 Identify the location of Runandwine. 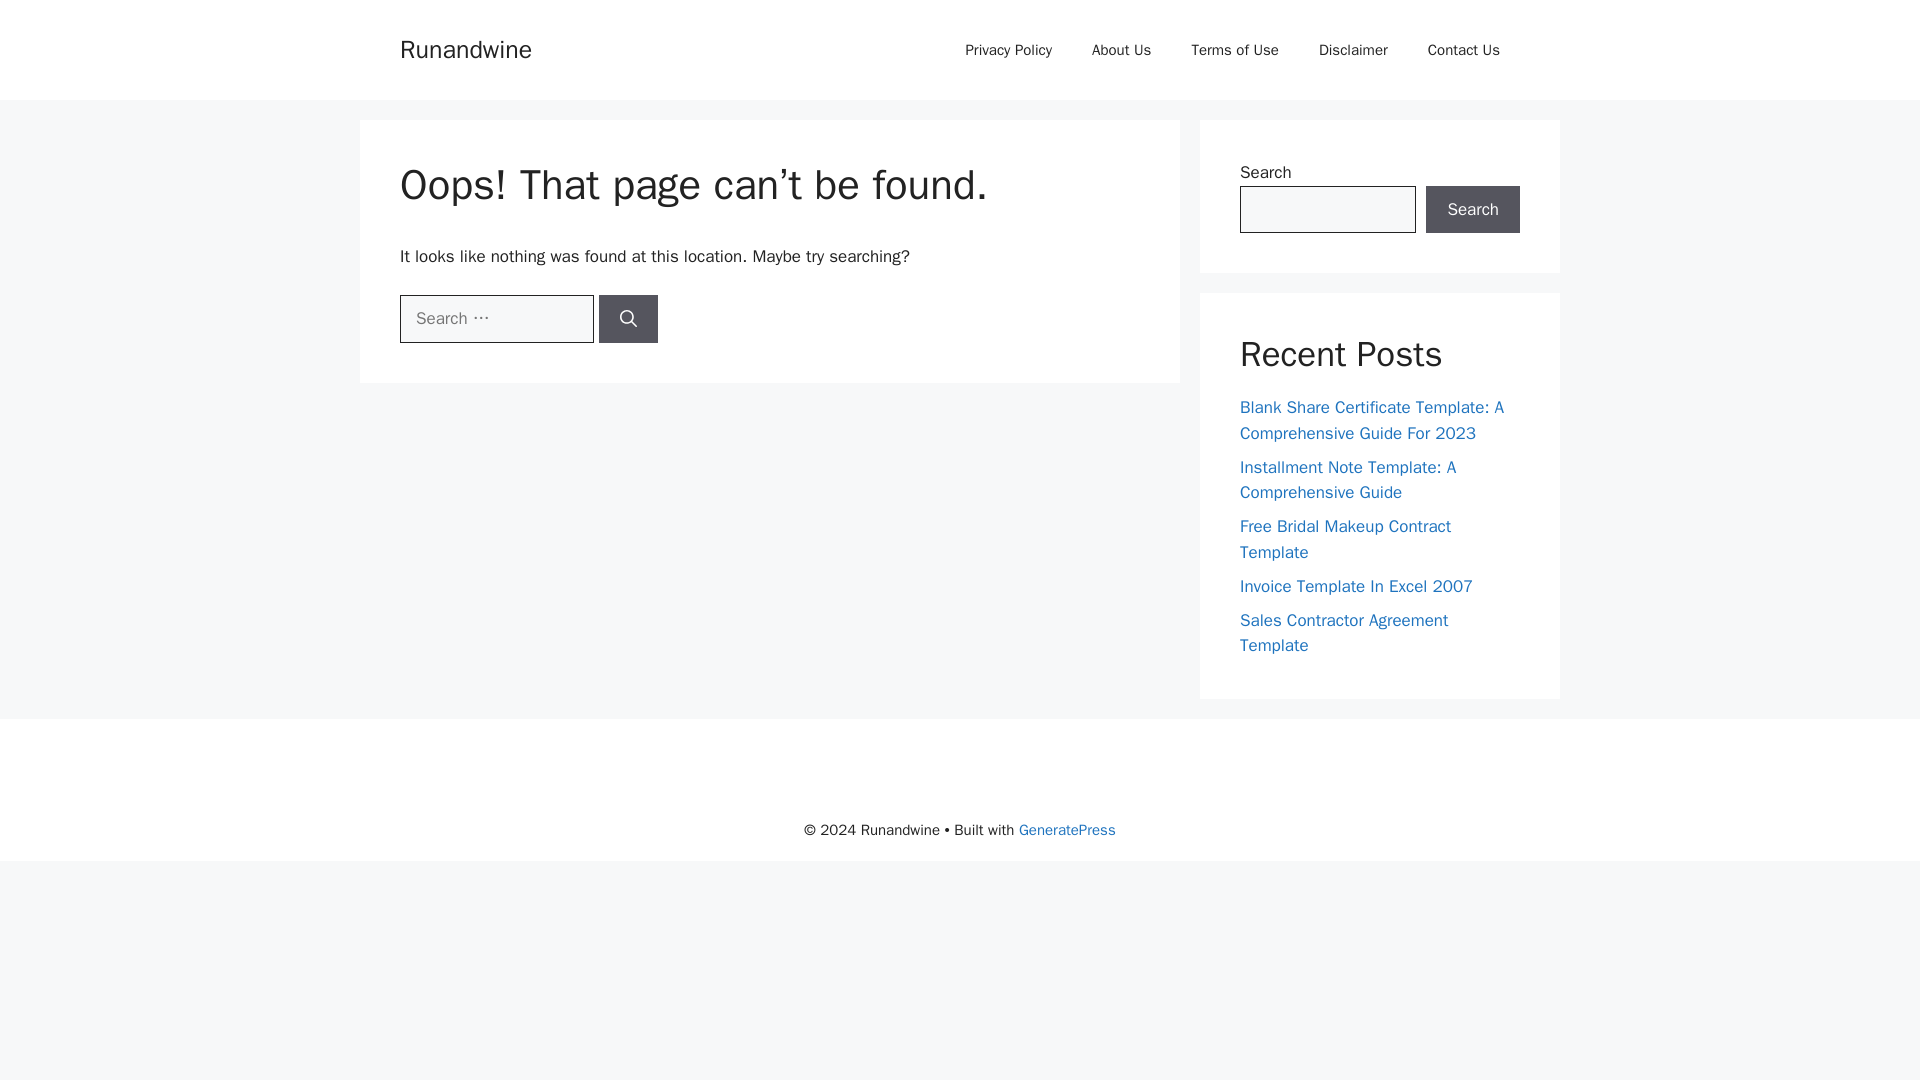
(465, 48).